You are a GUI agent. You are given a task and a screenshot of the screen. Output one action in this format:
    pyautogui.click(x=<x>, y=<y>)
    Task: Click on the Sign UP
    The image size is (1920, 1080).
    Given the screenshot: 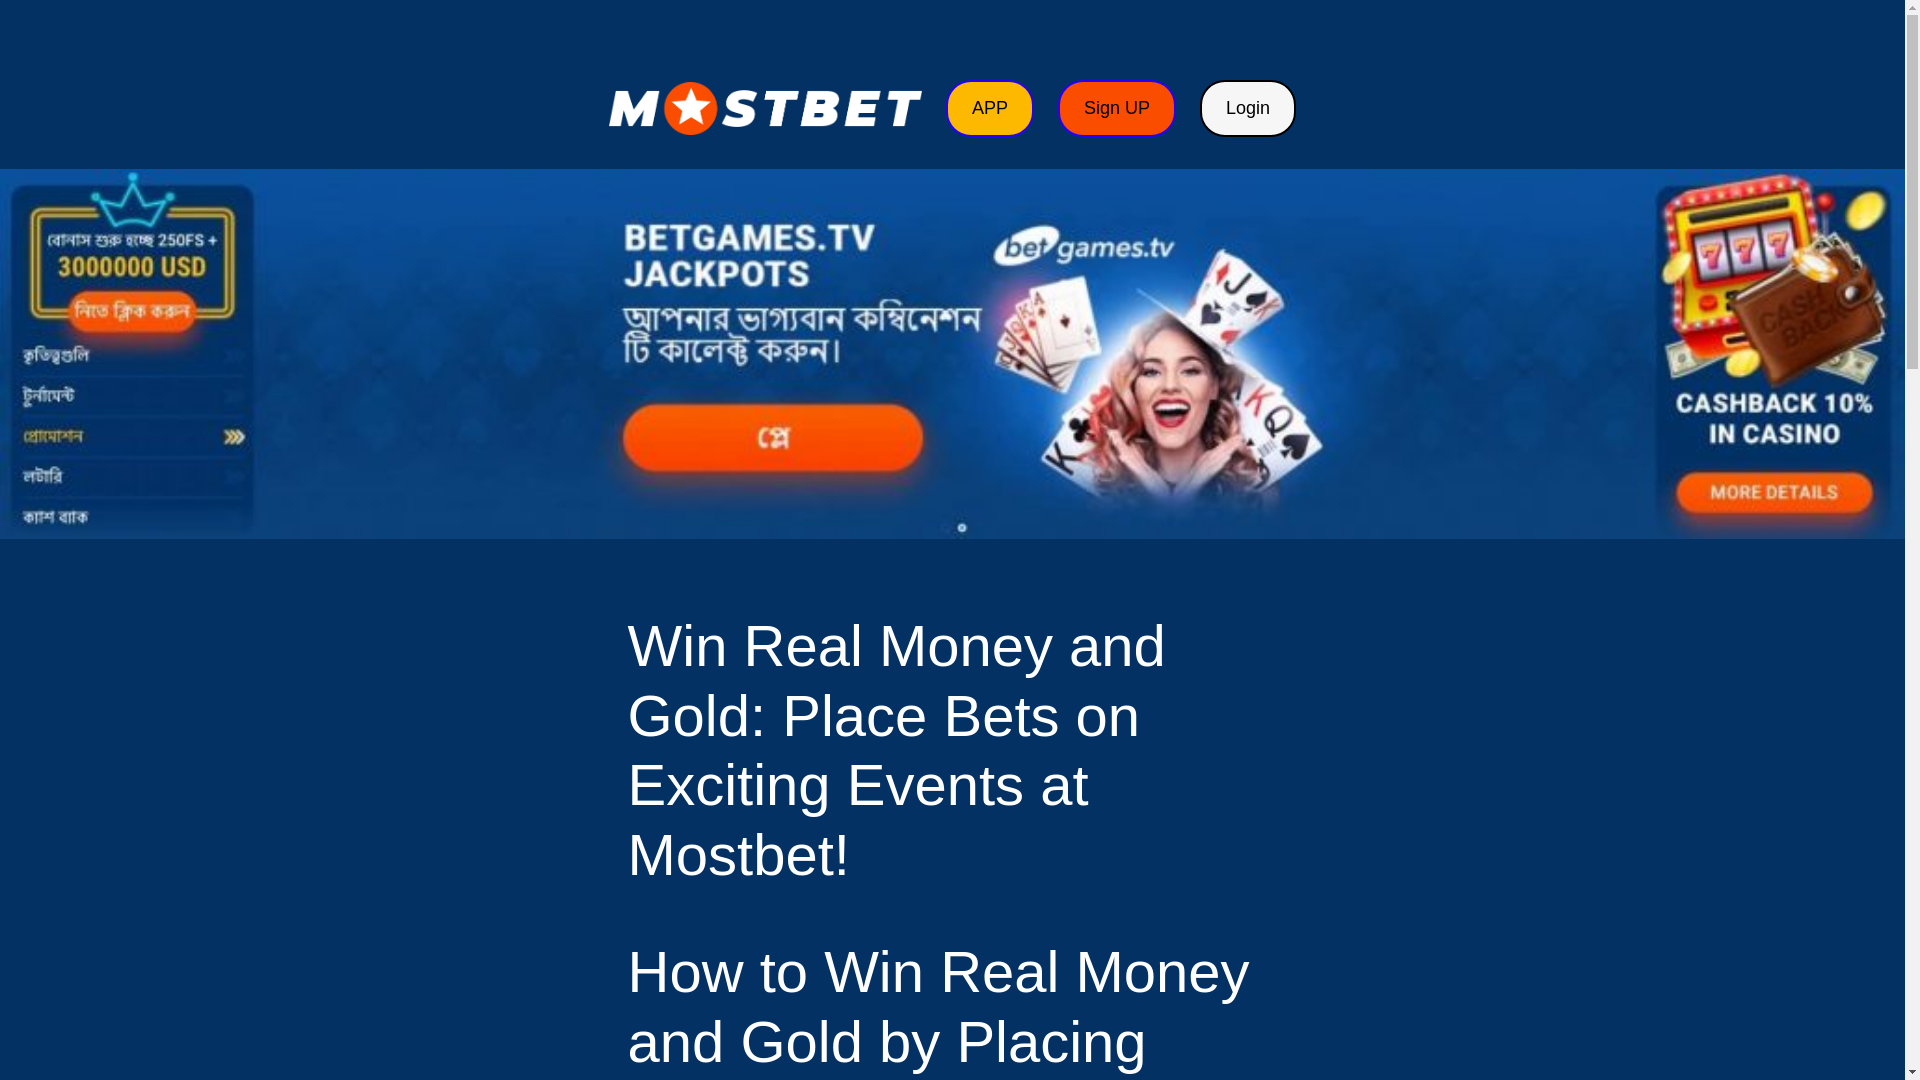 What is the action you would take?
    pyautogui.click(x=1116, y=108)
    